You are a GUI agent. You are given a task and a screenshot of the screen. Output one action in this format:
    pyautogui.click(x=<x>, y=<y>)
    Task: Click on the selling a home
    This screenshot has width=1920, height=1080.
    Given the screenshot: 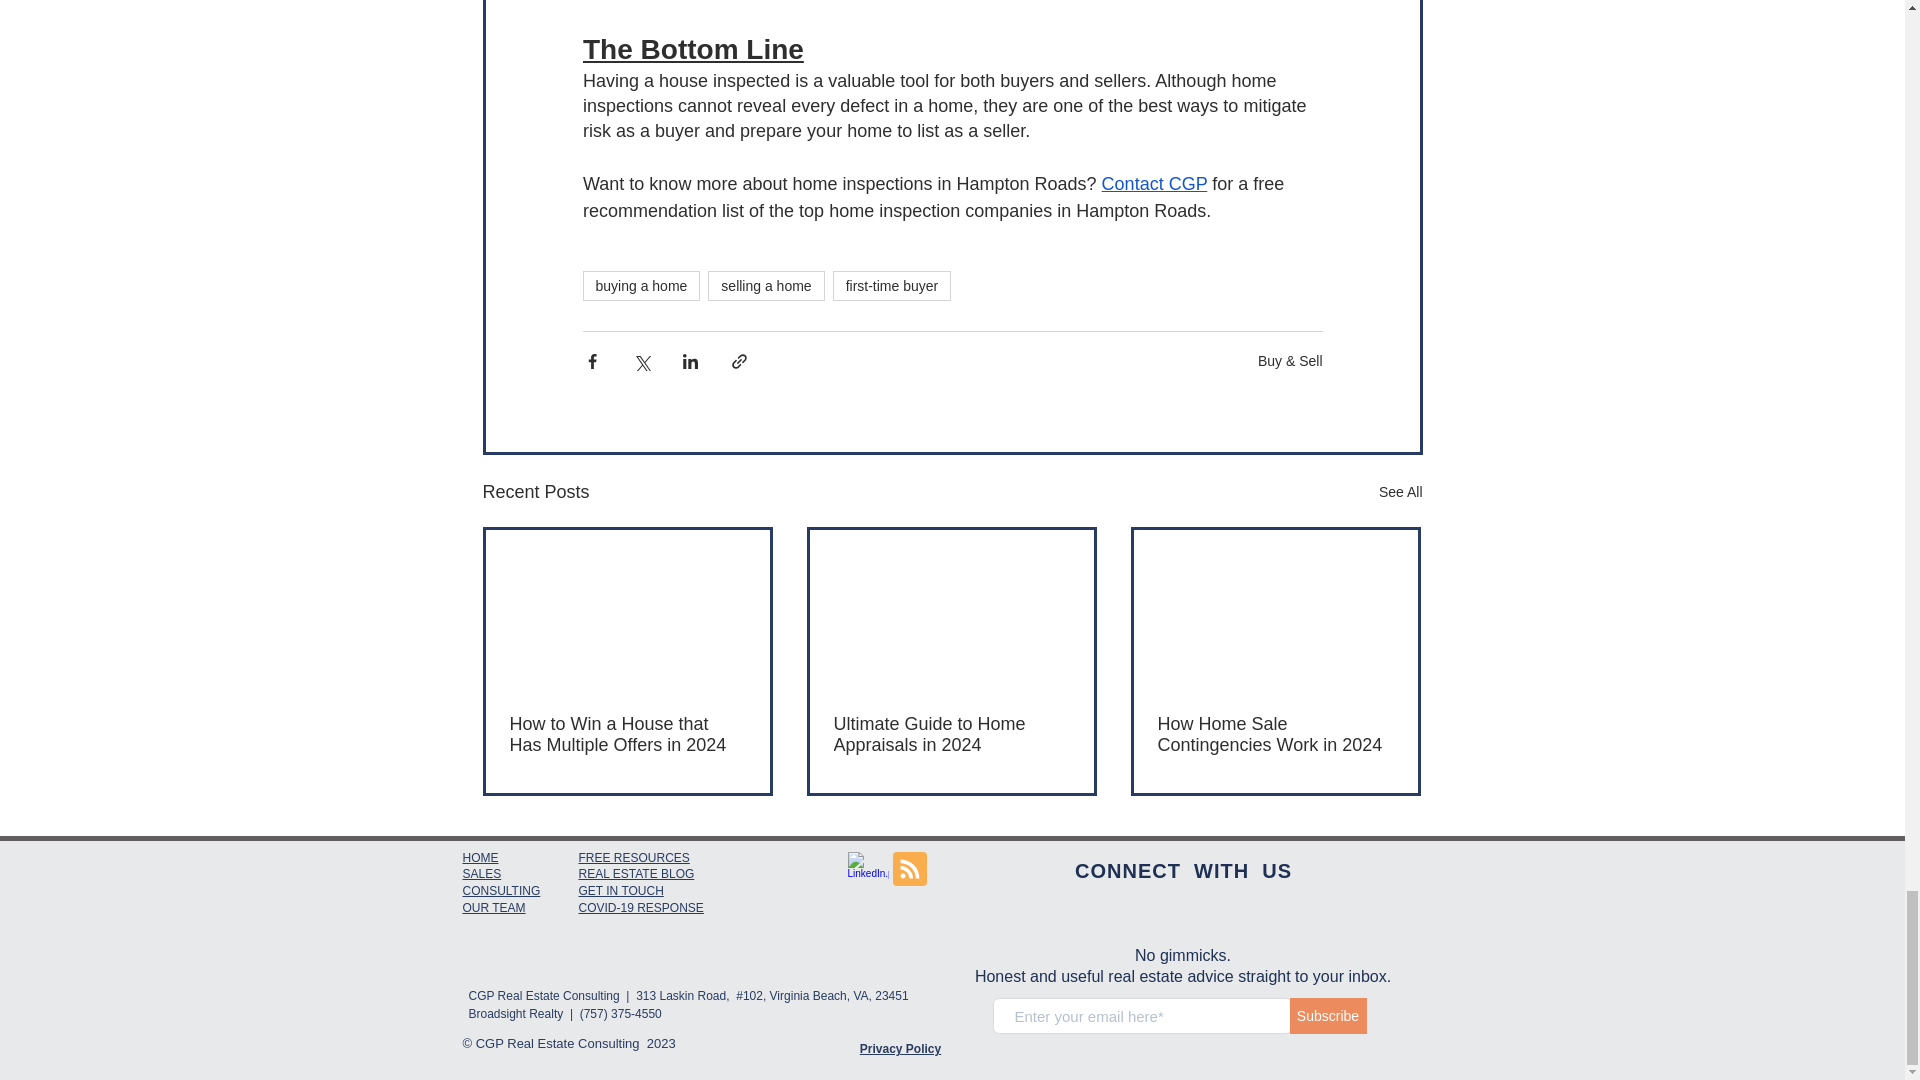 What is the action you would take?
    pyautogui.click(x=766, y=286)
    